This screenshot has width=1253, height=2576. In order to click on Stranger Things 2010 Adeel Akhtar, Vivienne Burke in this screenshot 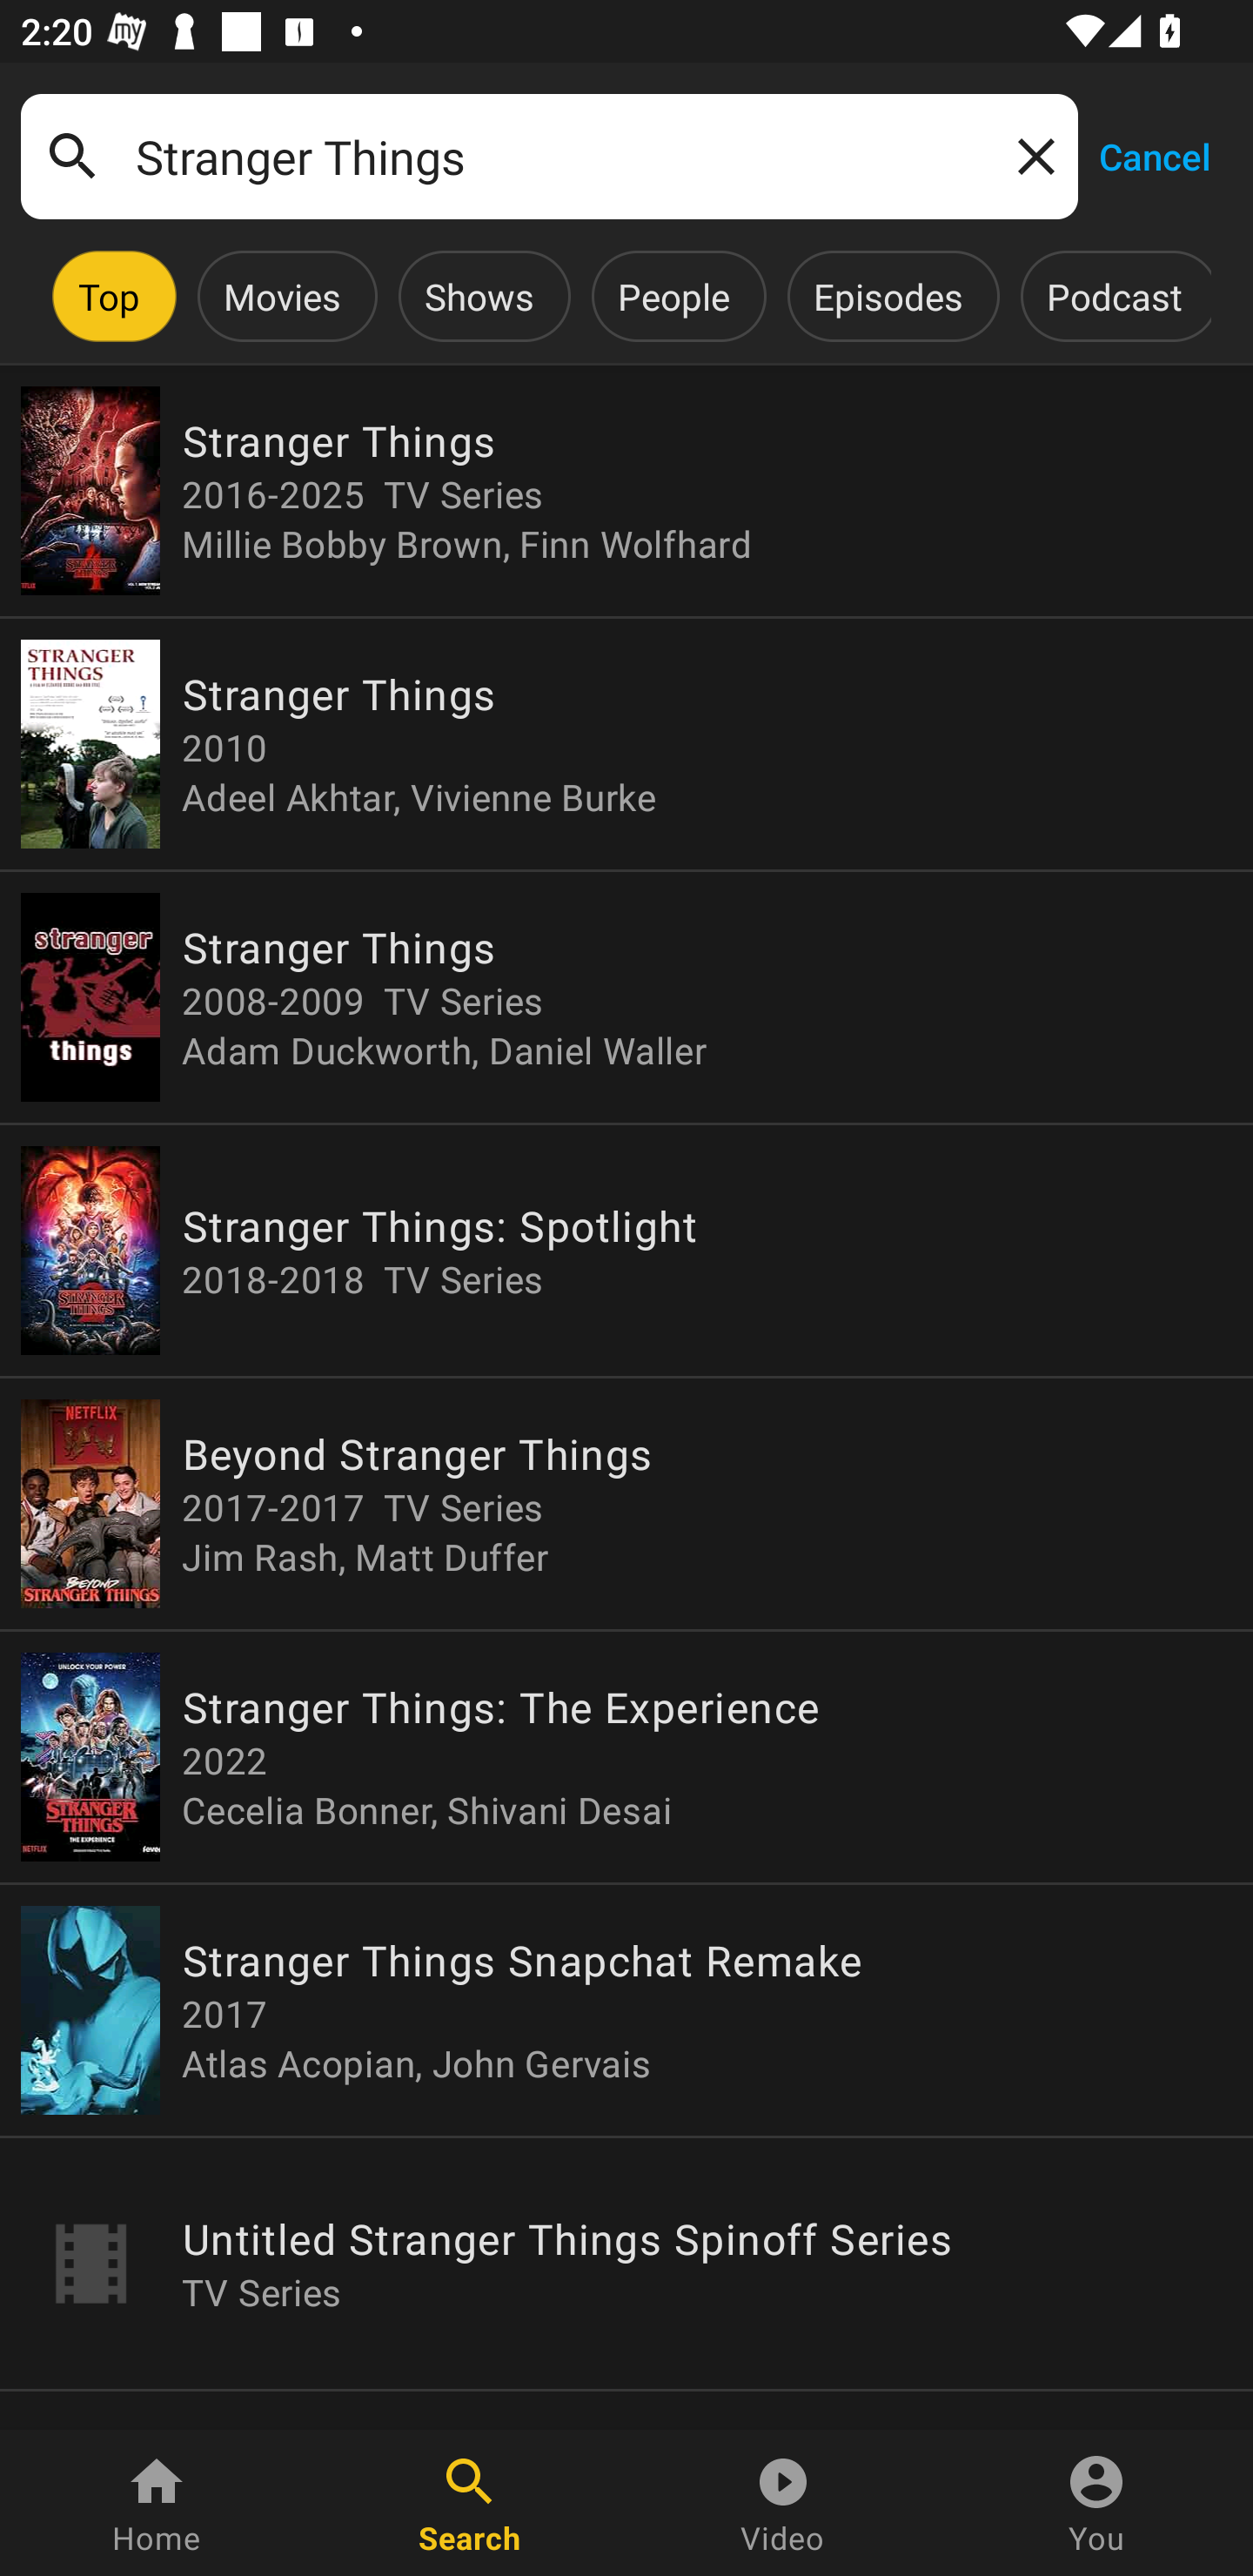, I will do `click(626, 744)`.